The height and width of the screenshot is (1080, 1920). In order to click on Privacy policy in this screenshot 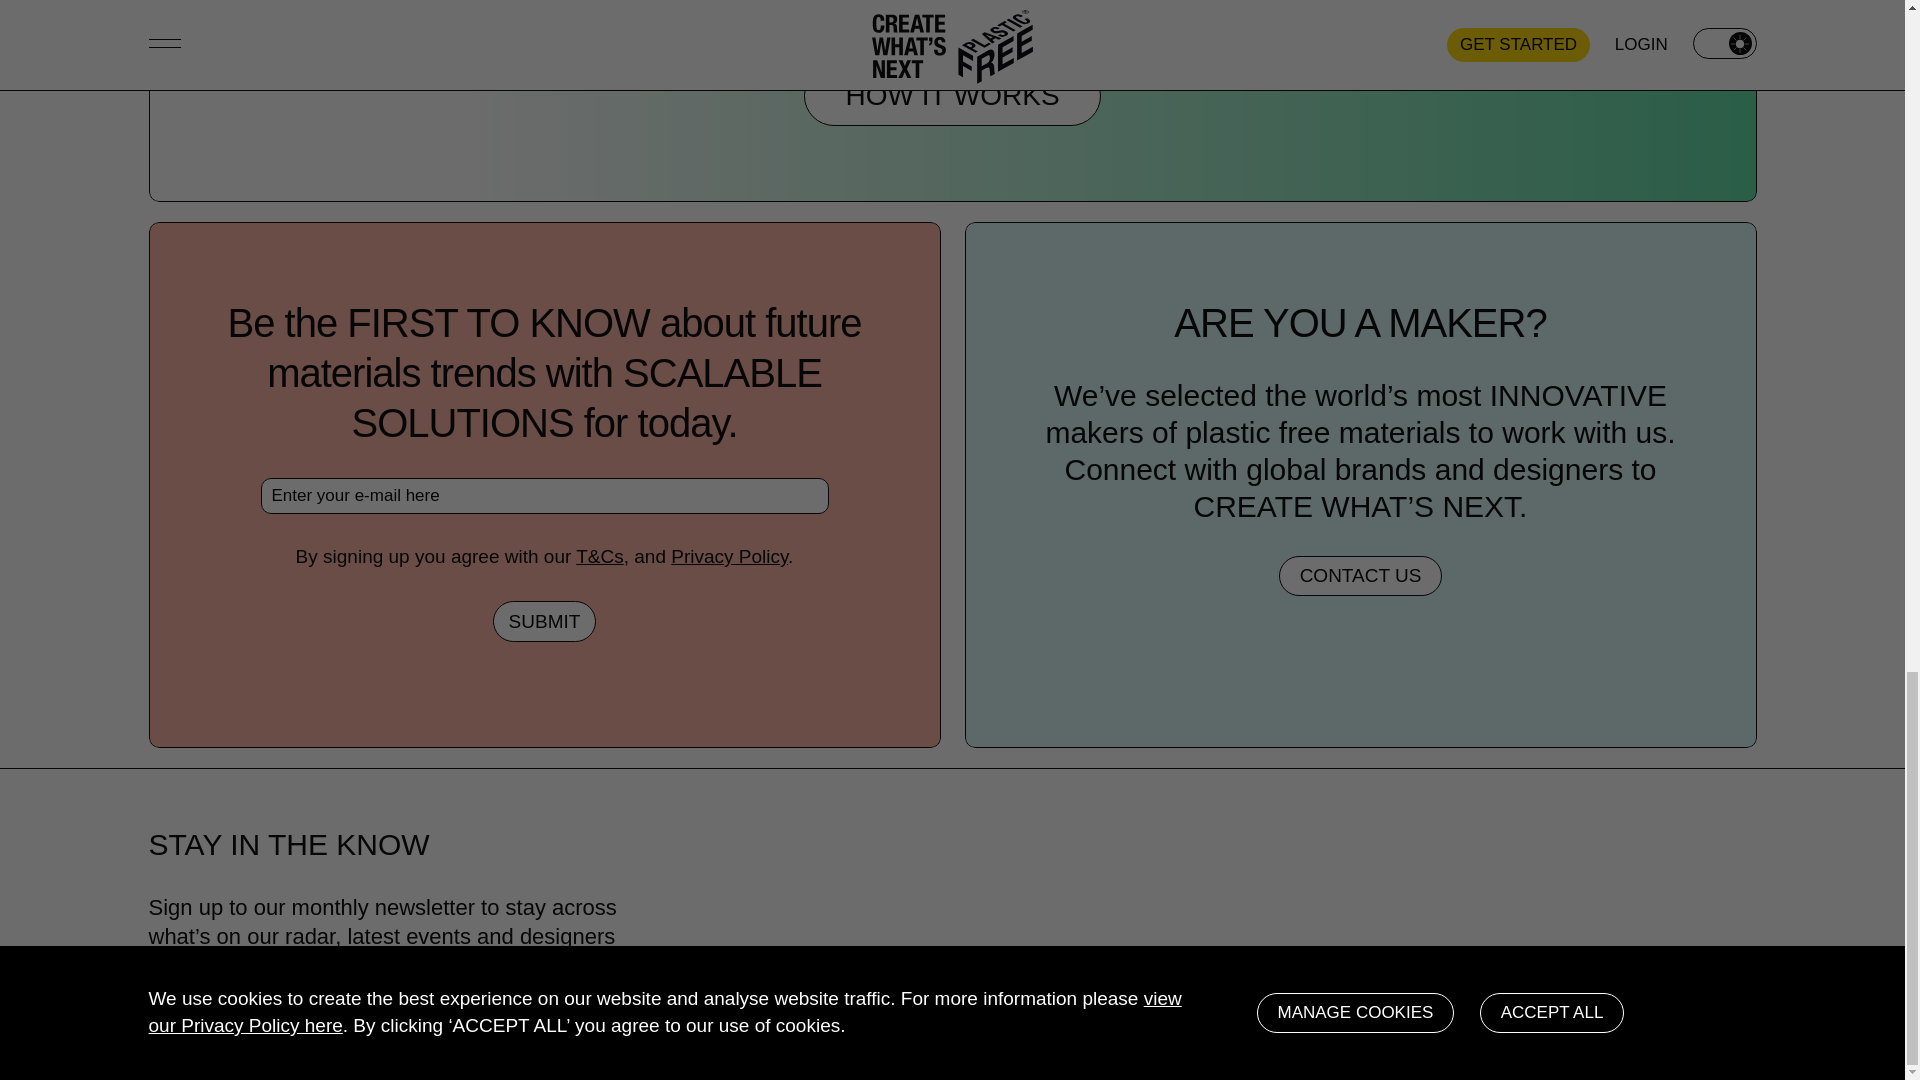, I will do `click(744, 1036)`.